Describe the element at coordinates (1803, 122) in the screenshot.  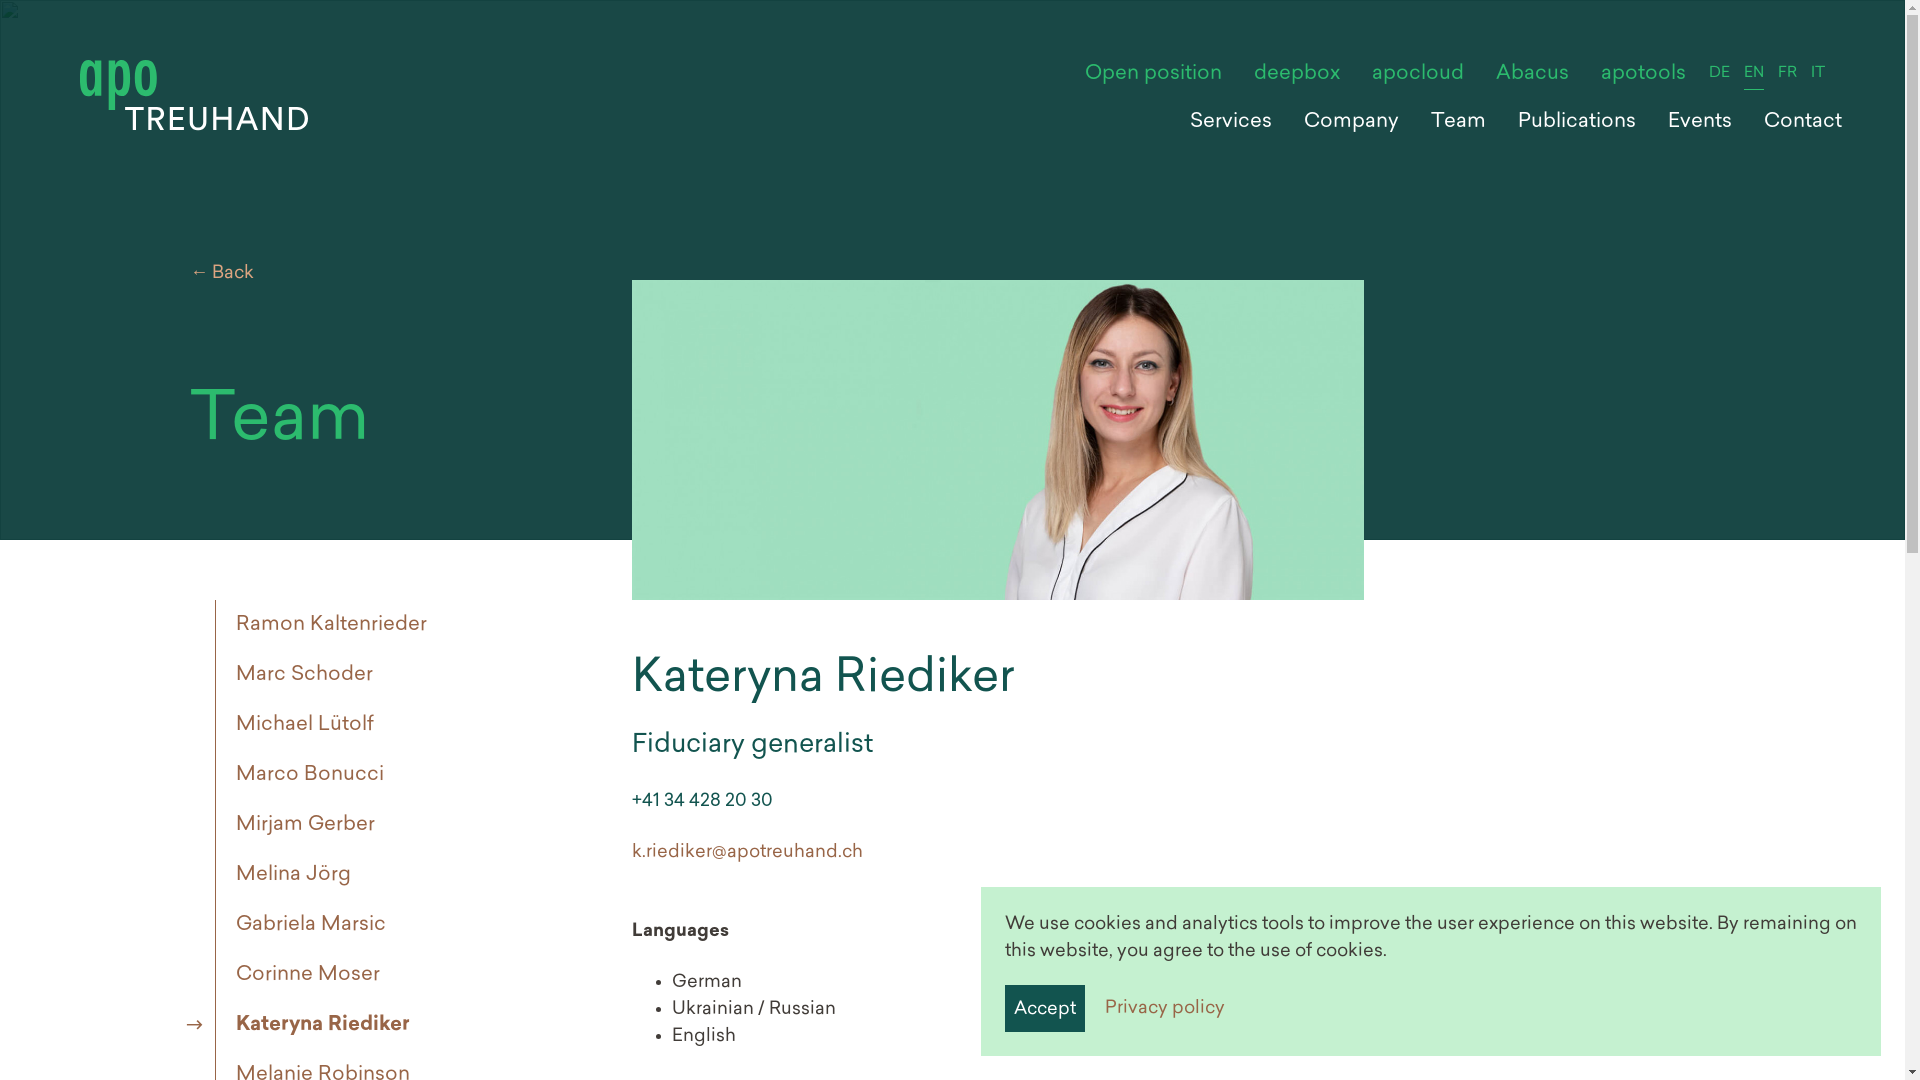
I see `Contact` at that location.